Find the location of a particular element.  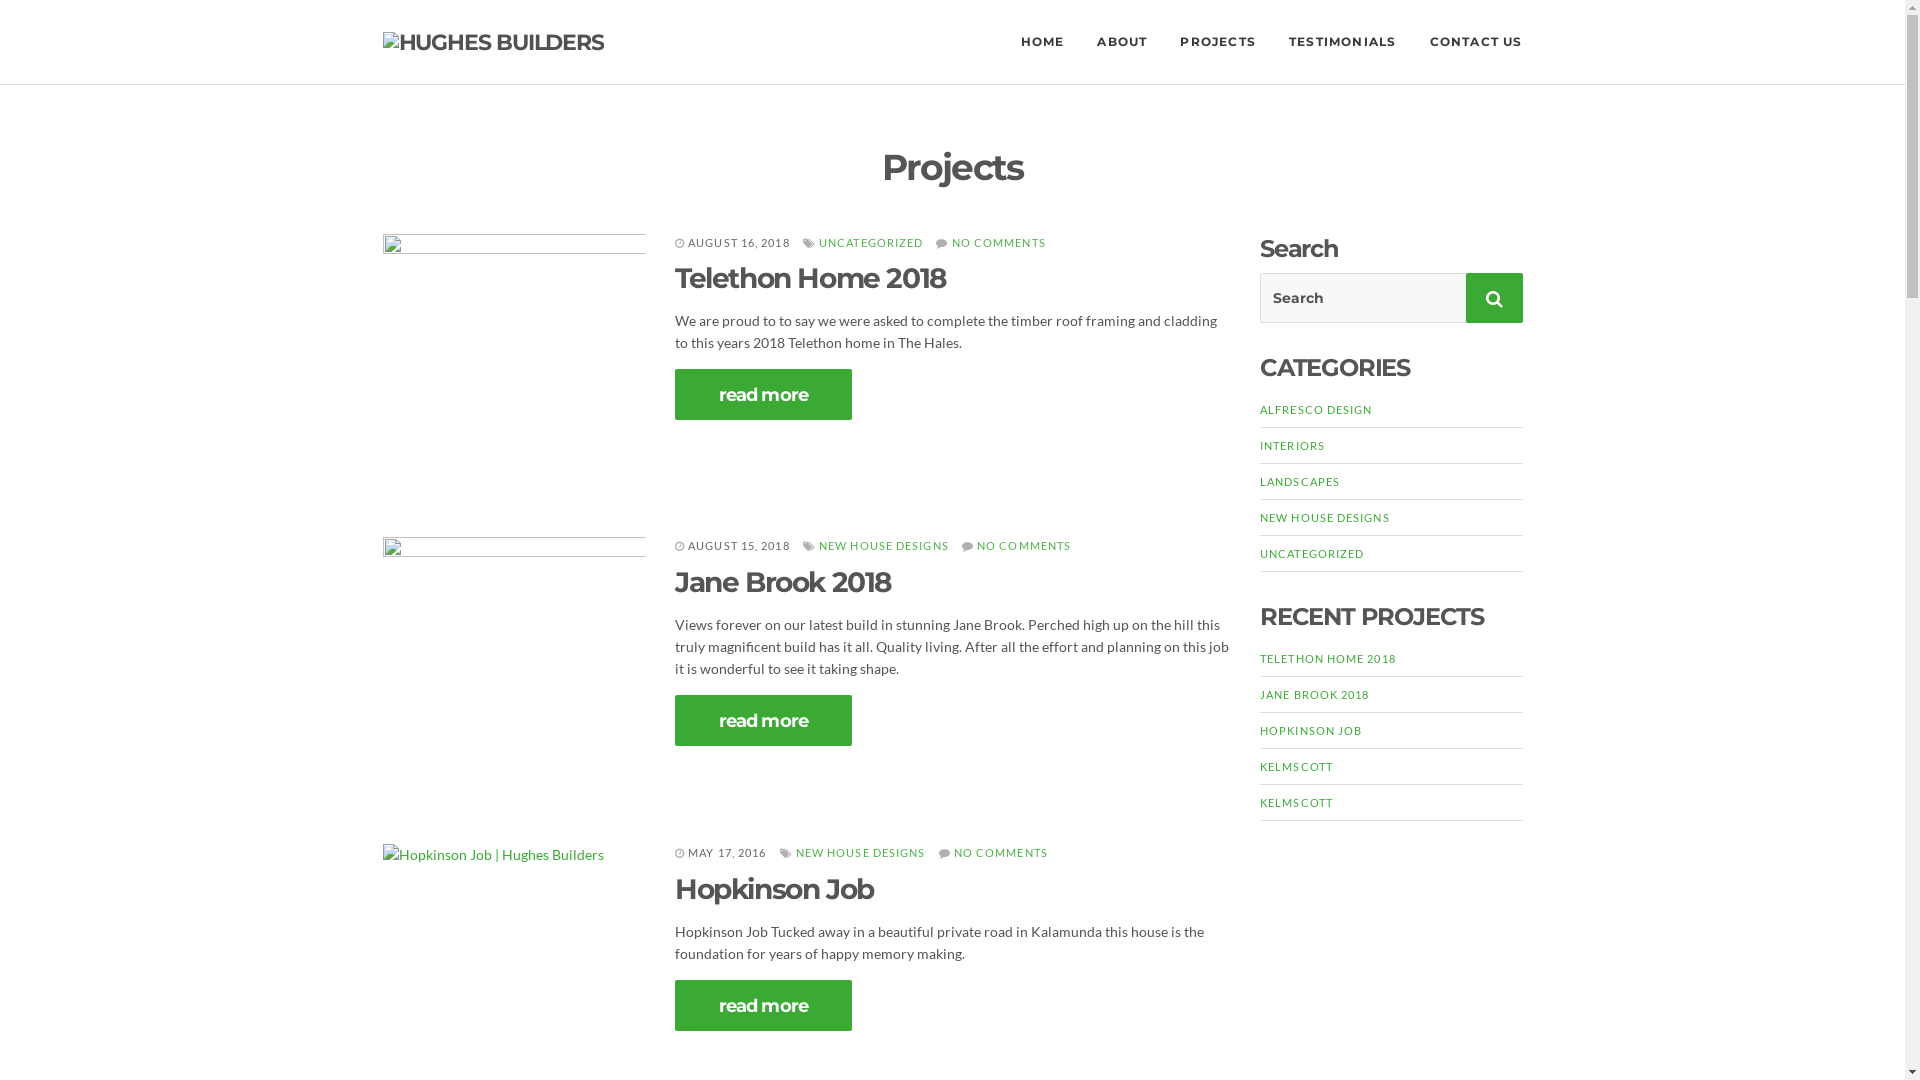

read more is located at coordinates (764, 394).